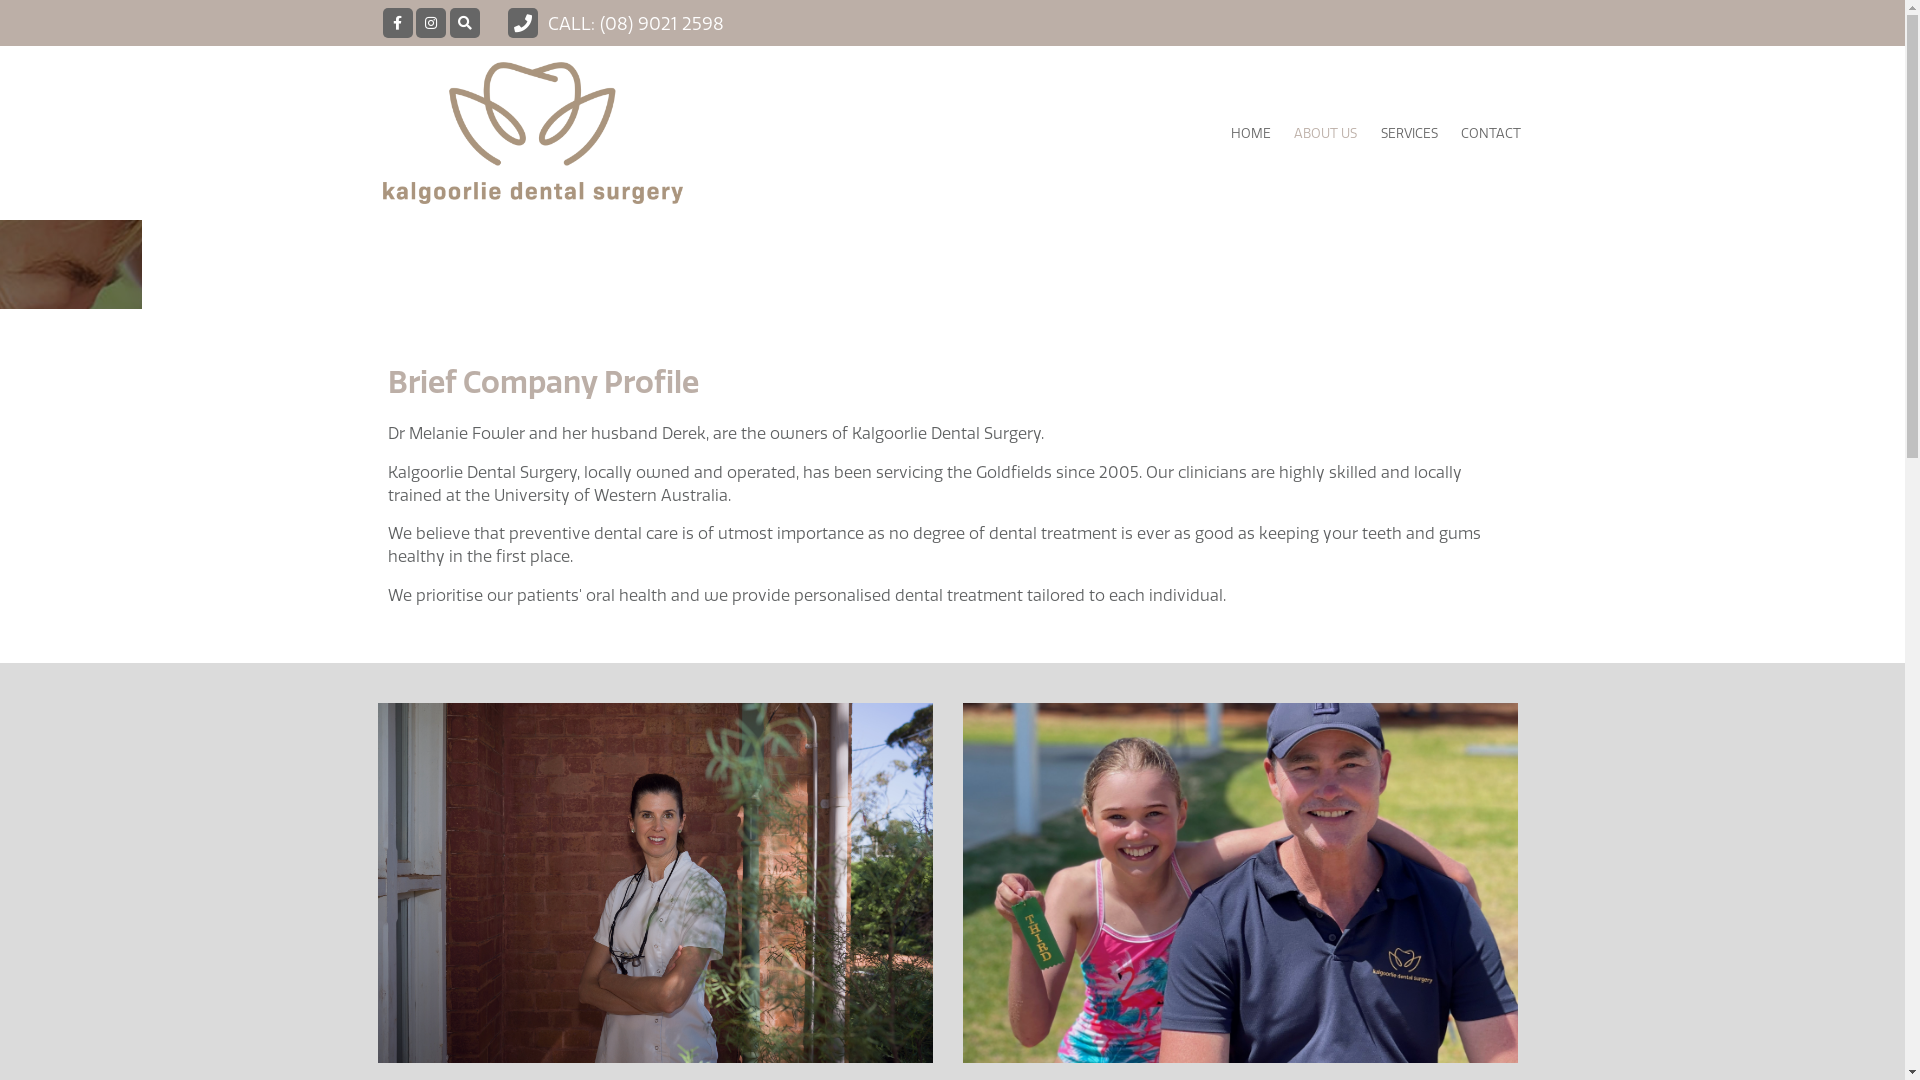 This screenshot has height=1080, width=1920. I want to click on SERVICES, so click(1409, 133).